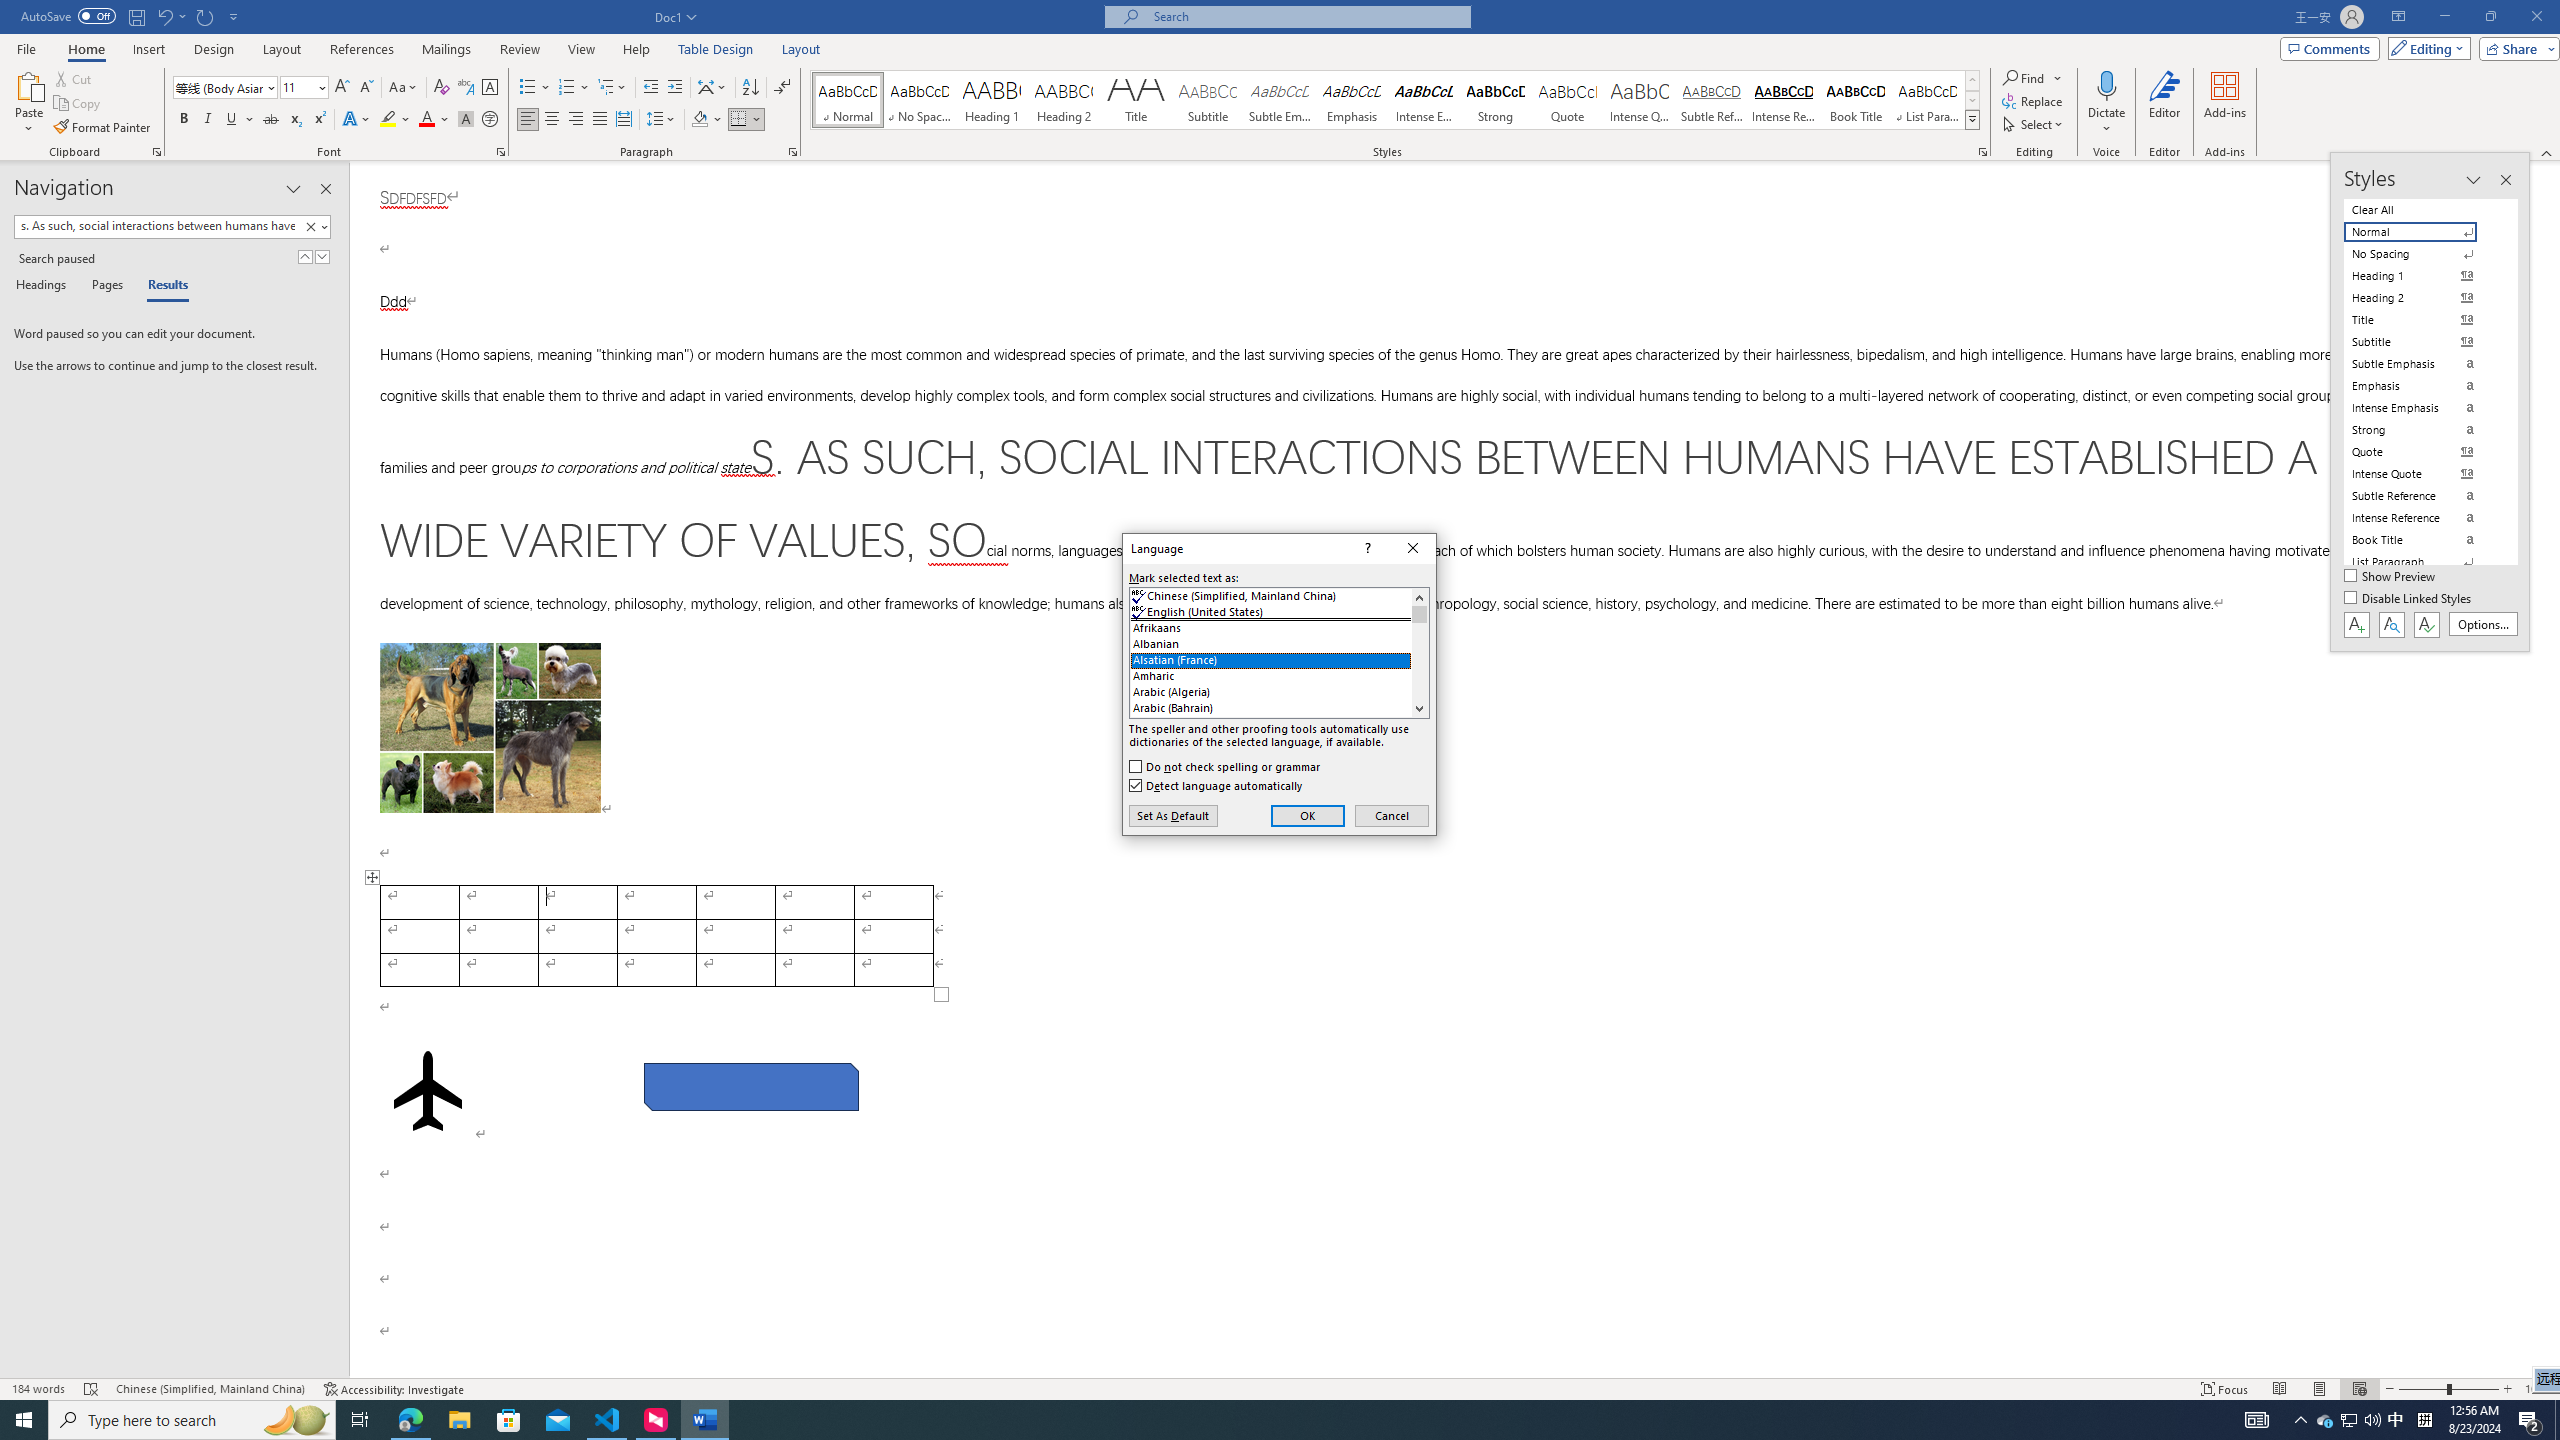 The height and width of the screenshot is (1440, 2560). Describe the element at coordinates (1419, 708) in the screenshot. I see `Line down` at that location.